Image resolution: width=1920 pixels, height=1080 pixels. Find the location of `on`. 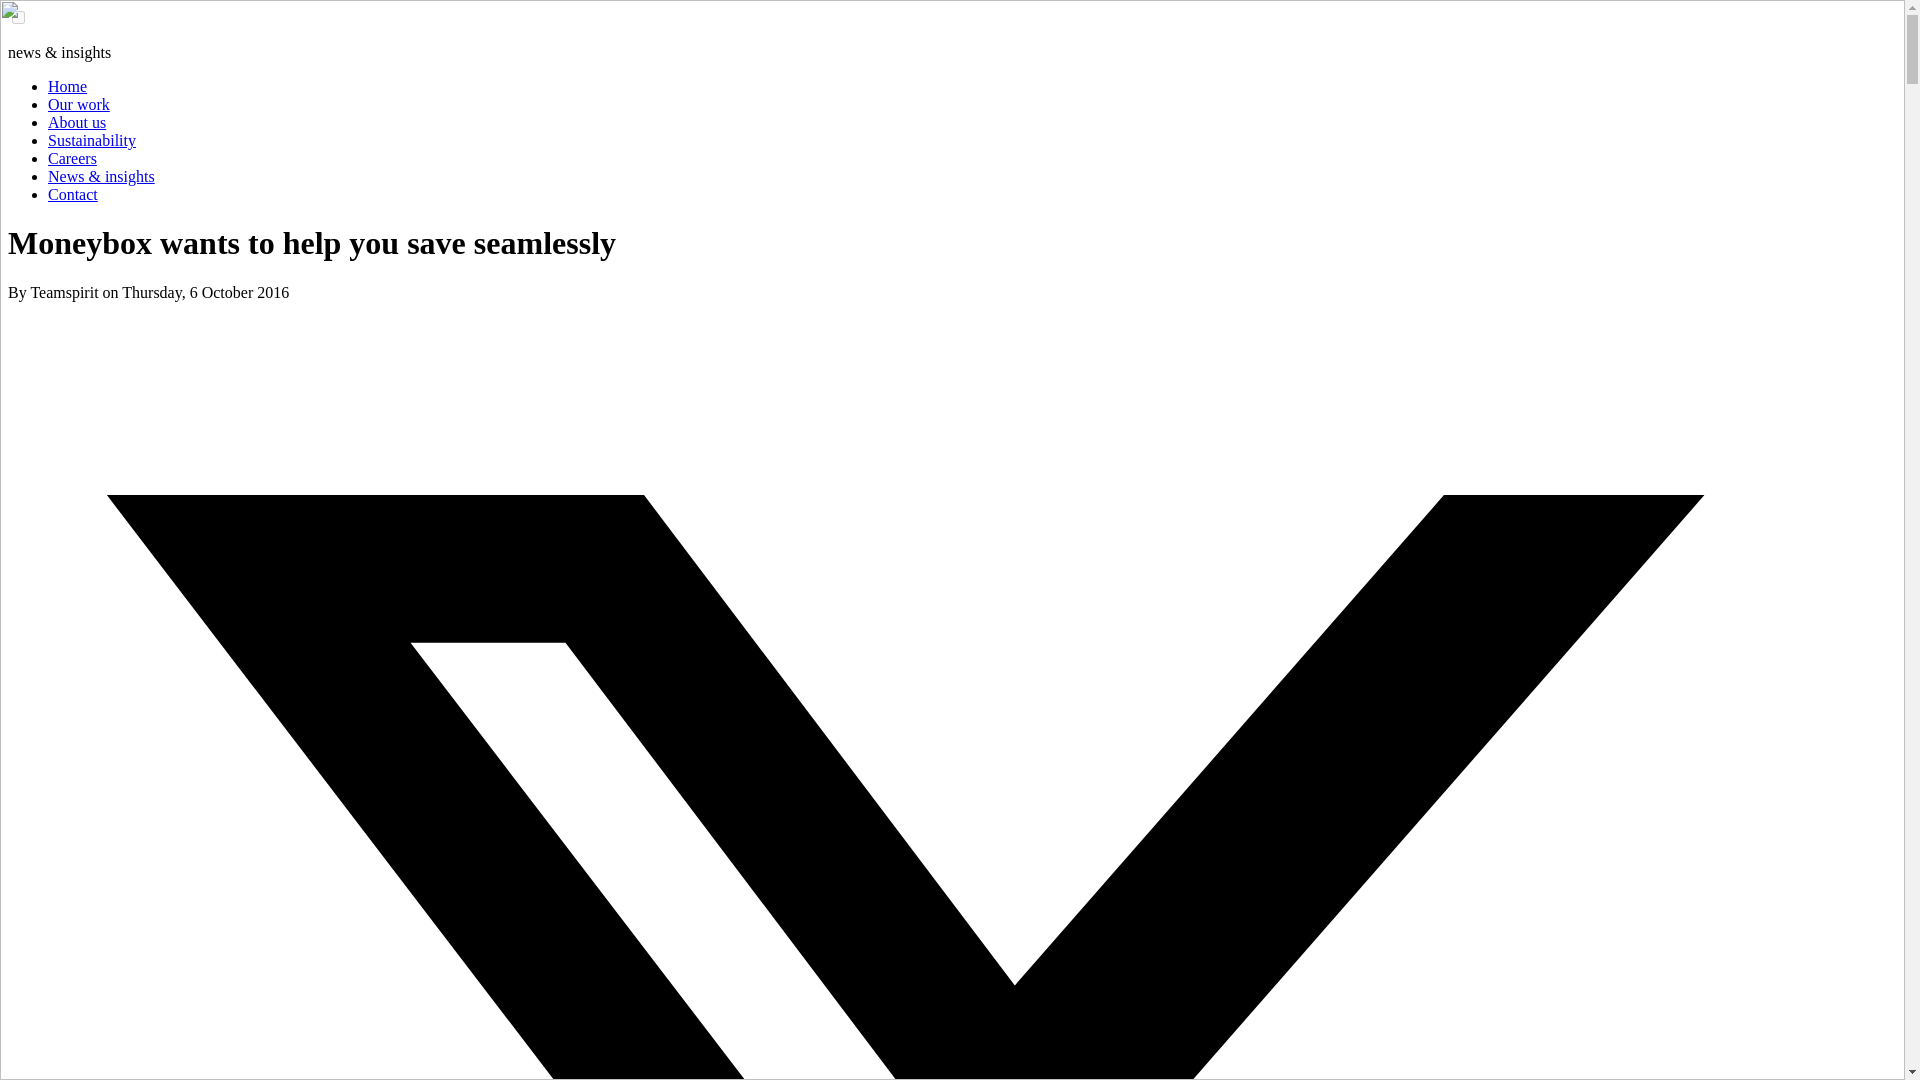

on is located at coordinates (18, 16).